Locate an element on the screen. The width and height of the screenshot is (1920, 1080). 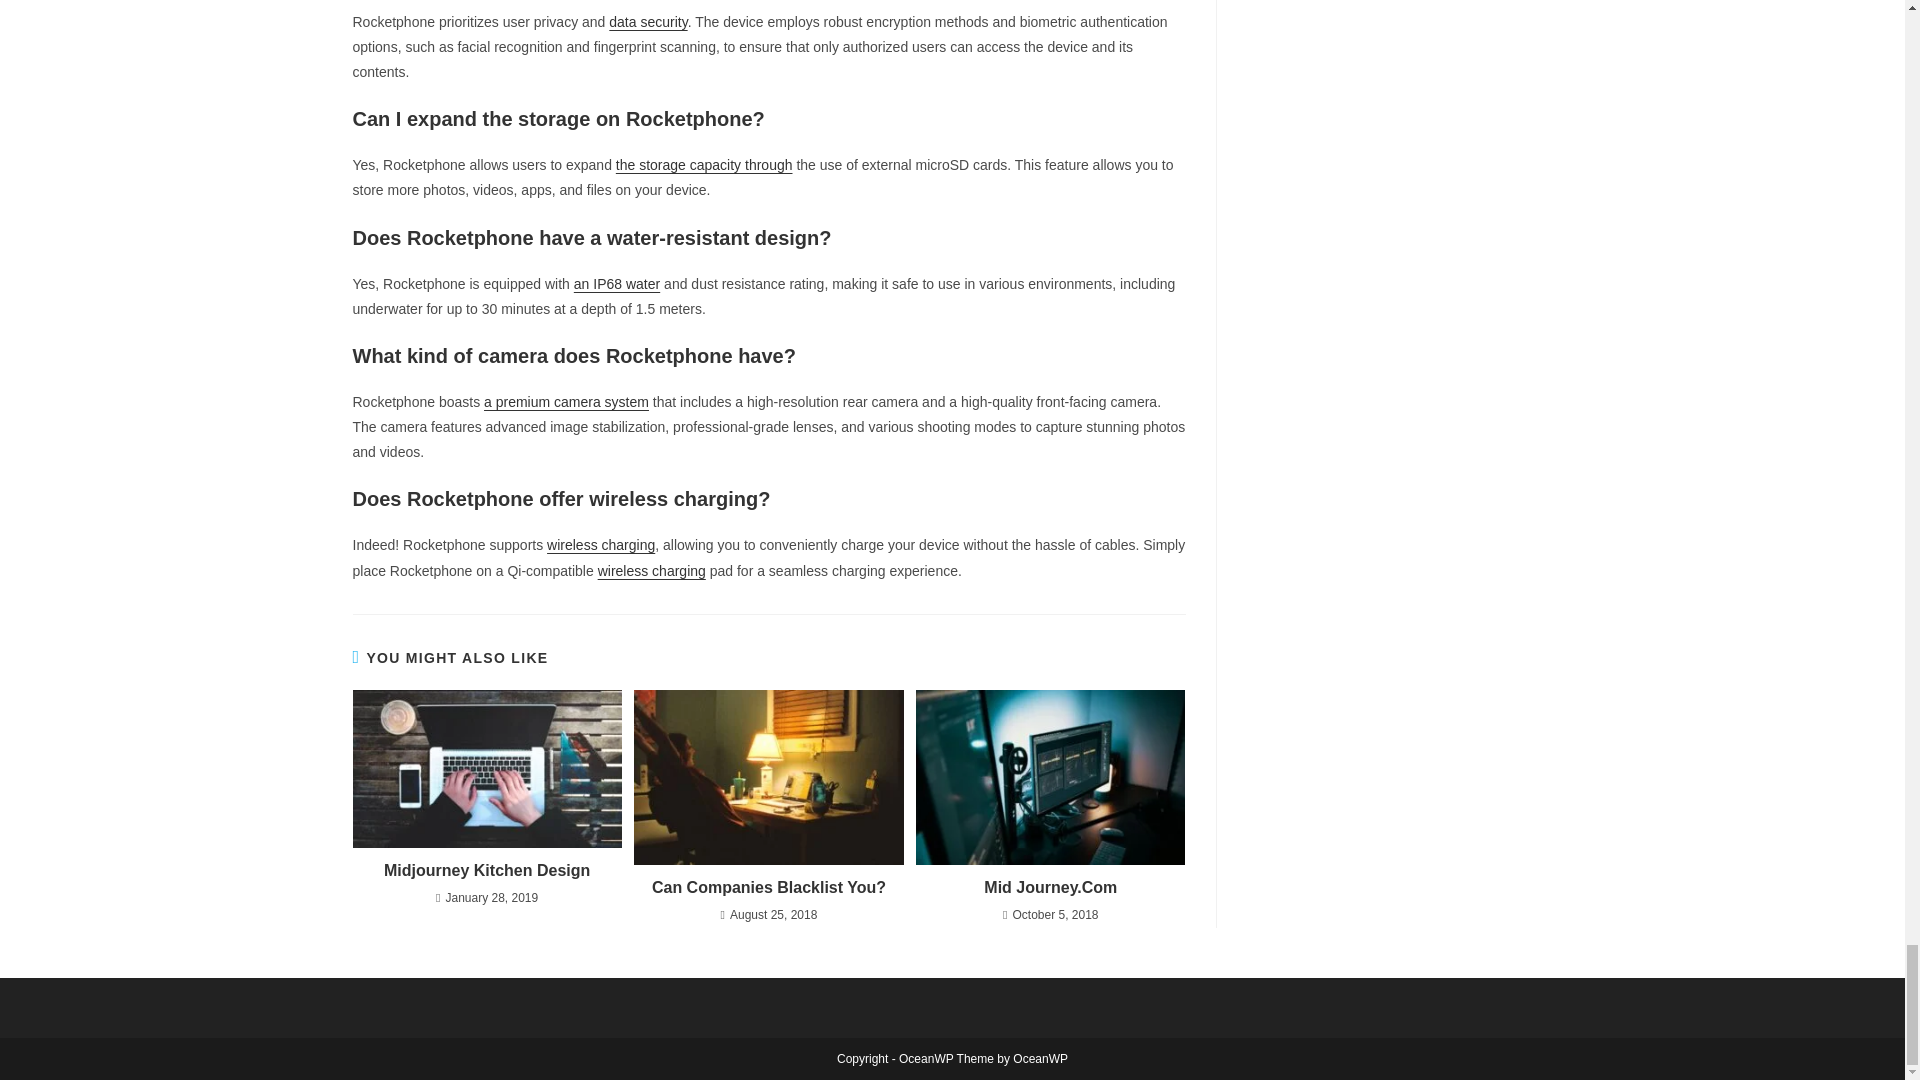
an IP68 water is located at coordinates (617, 284).